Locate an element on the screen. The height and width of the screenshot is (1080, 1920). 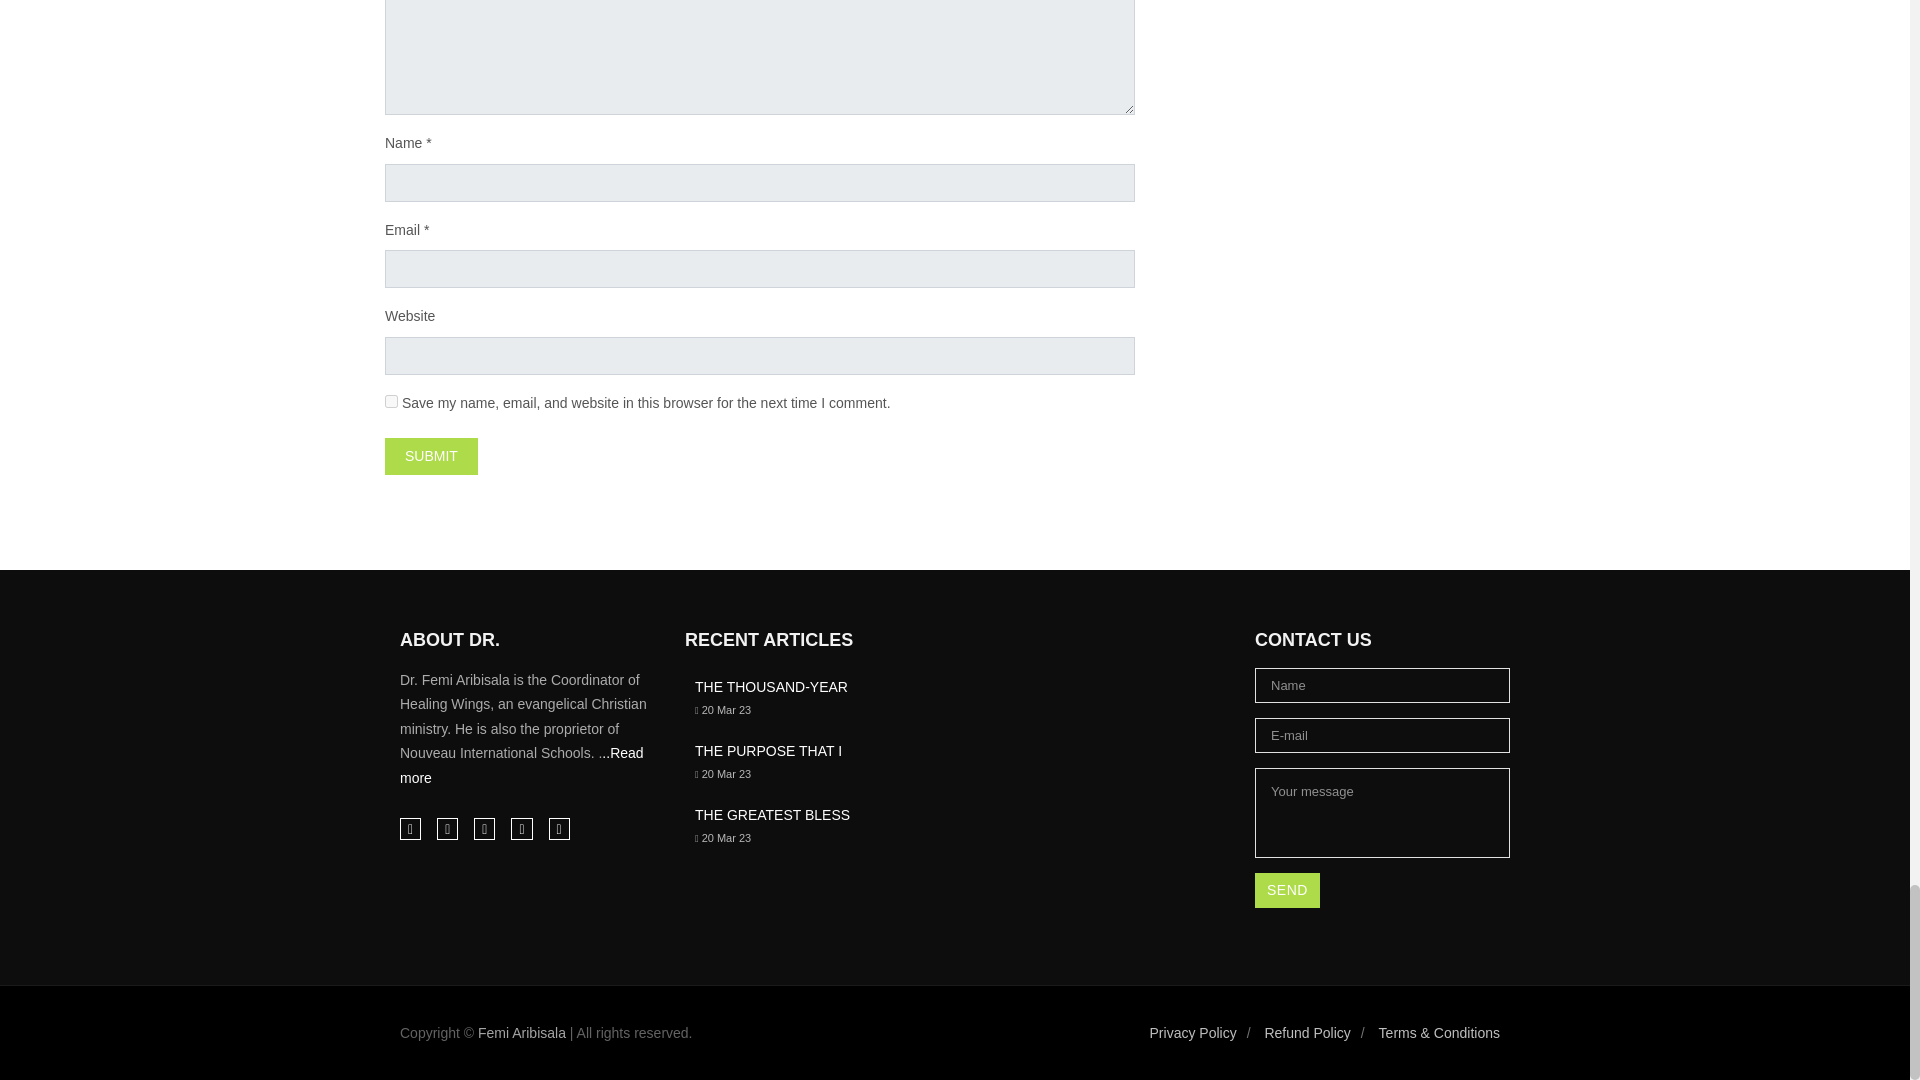
Send is located at coordinates (1288, 890).